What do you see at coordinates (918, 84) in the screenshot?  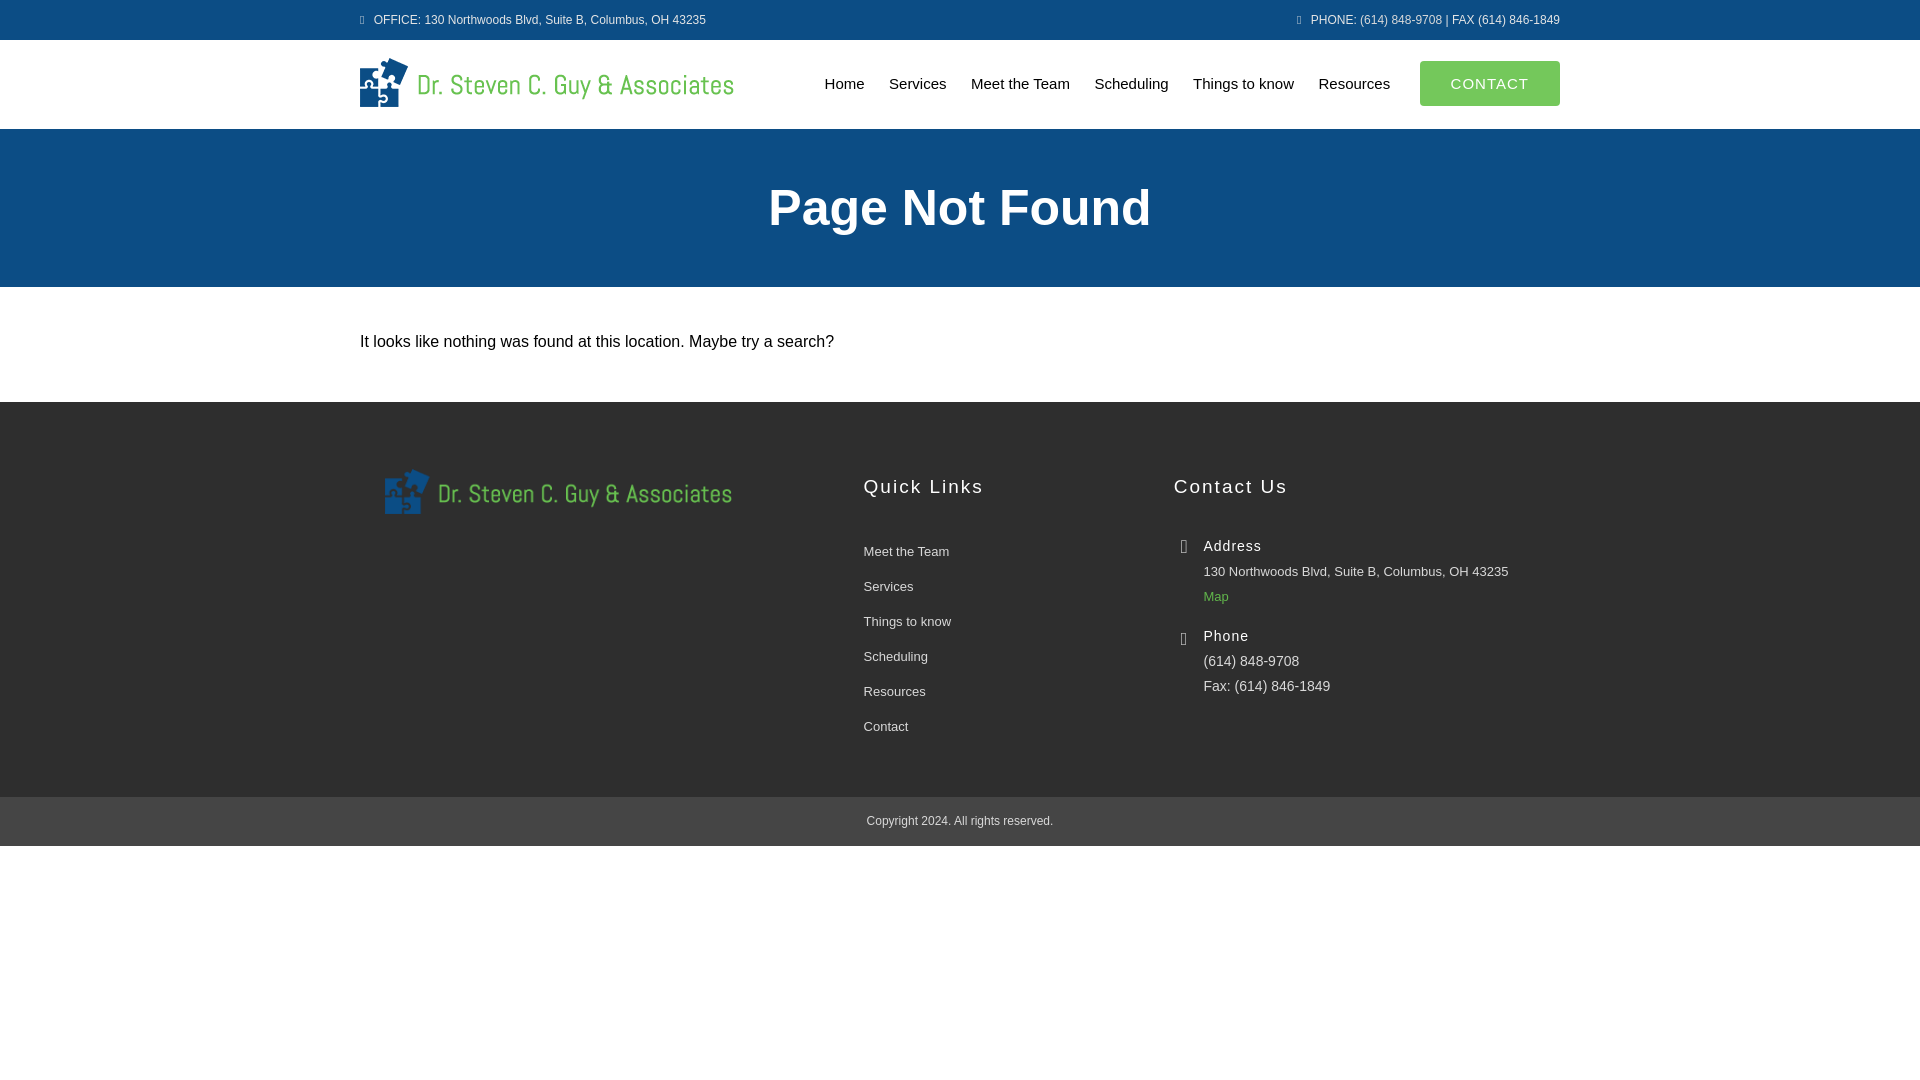 I see `Services` at bounding box center [918, 84].